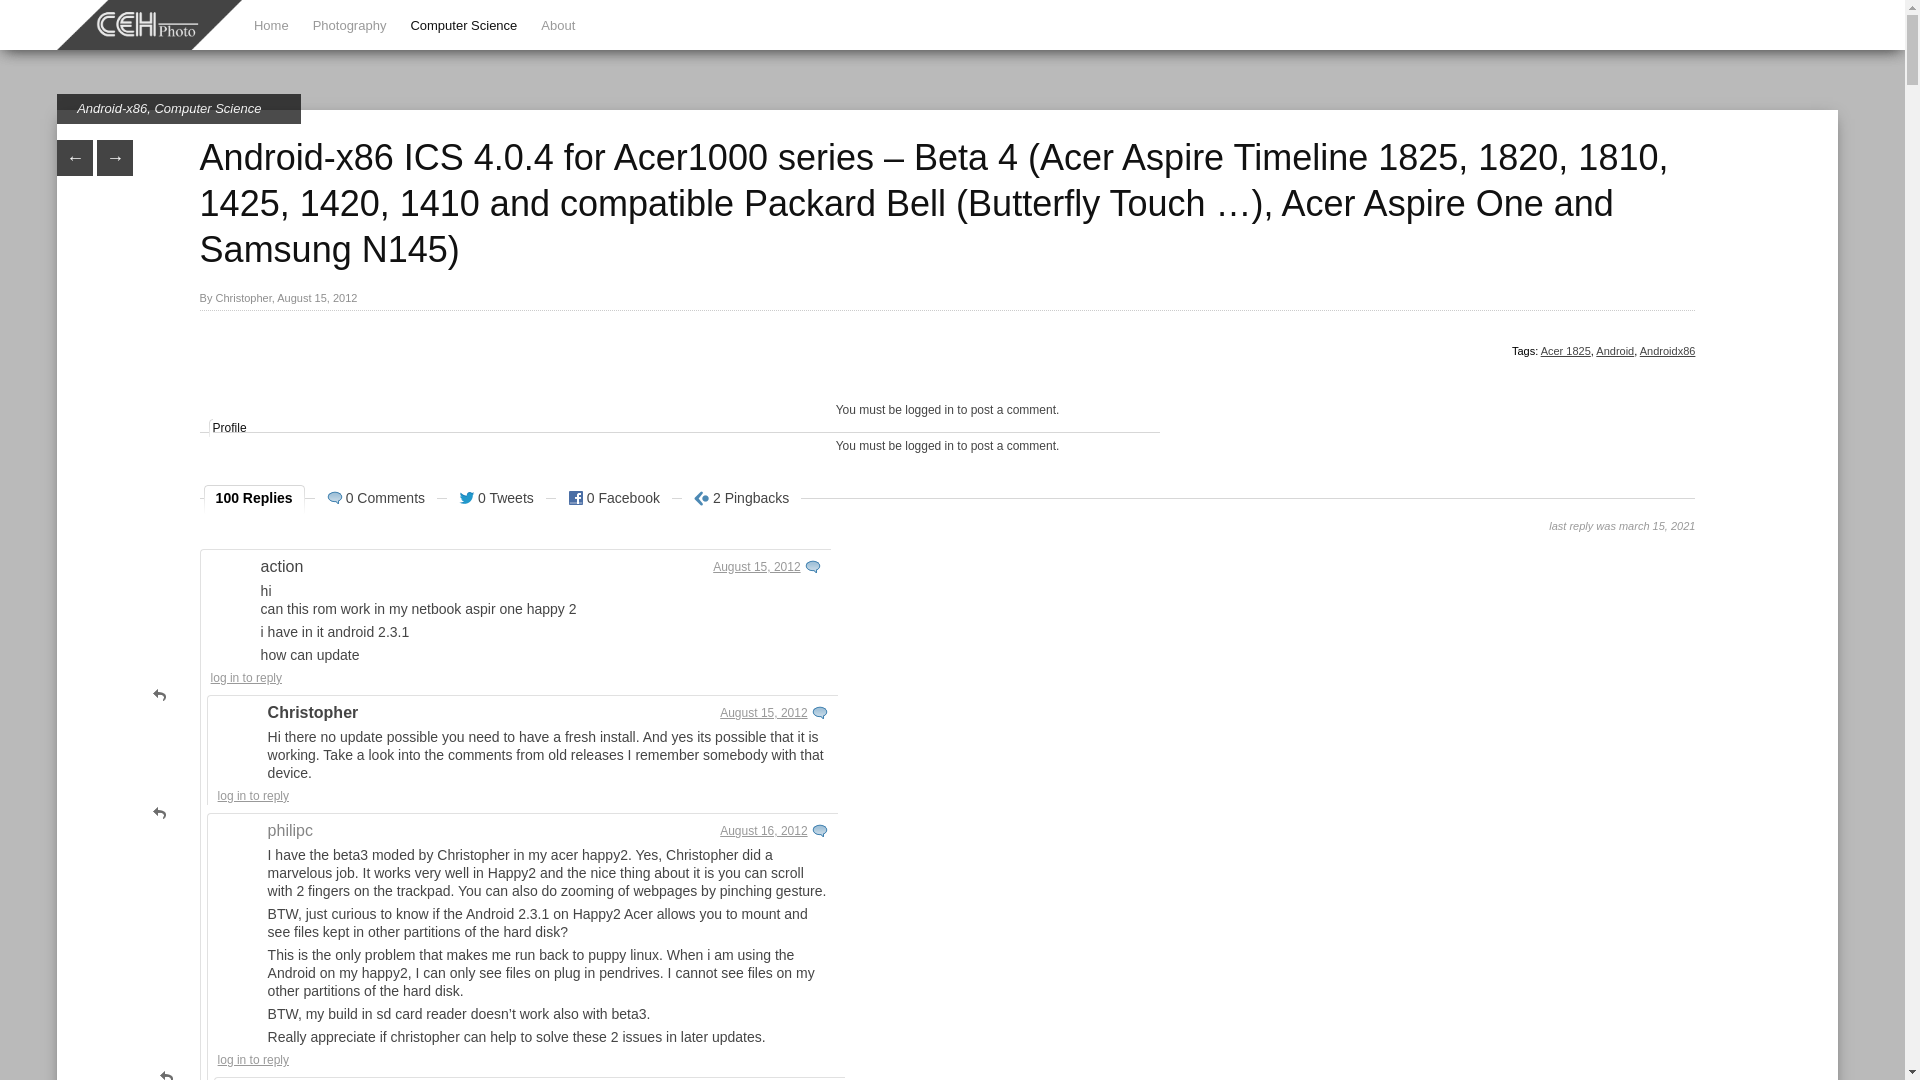 The image size is (1920, 1080). What do you see at coordinates (282, 566) in the screenshot?
I see `action` at bounding box center [282, 566].